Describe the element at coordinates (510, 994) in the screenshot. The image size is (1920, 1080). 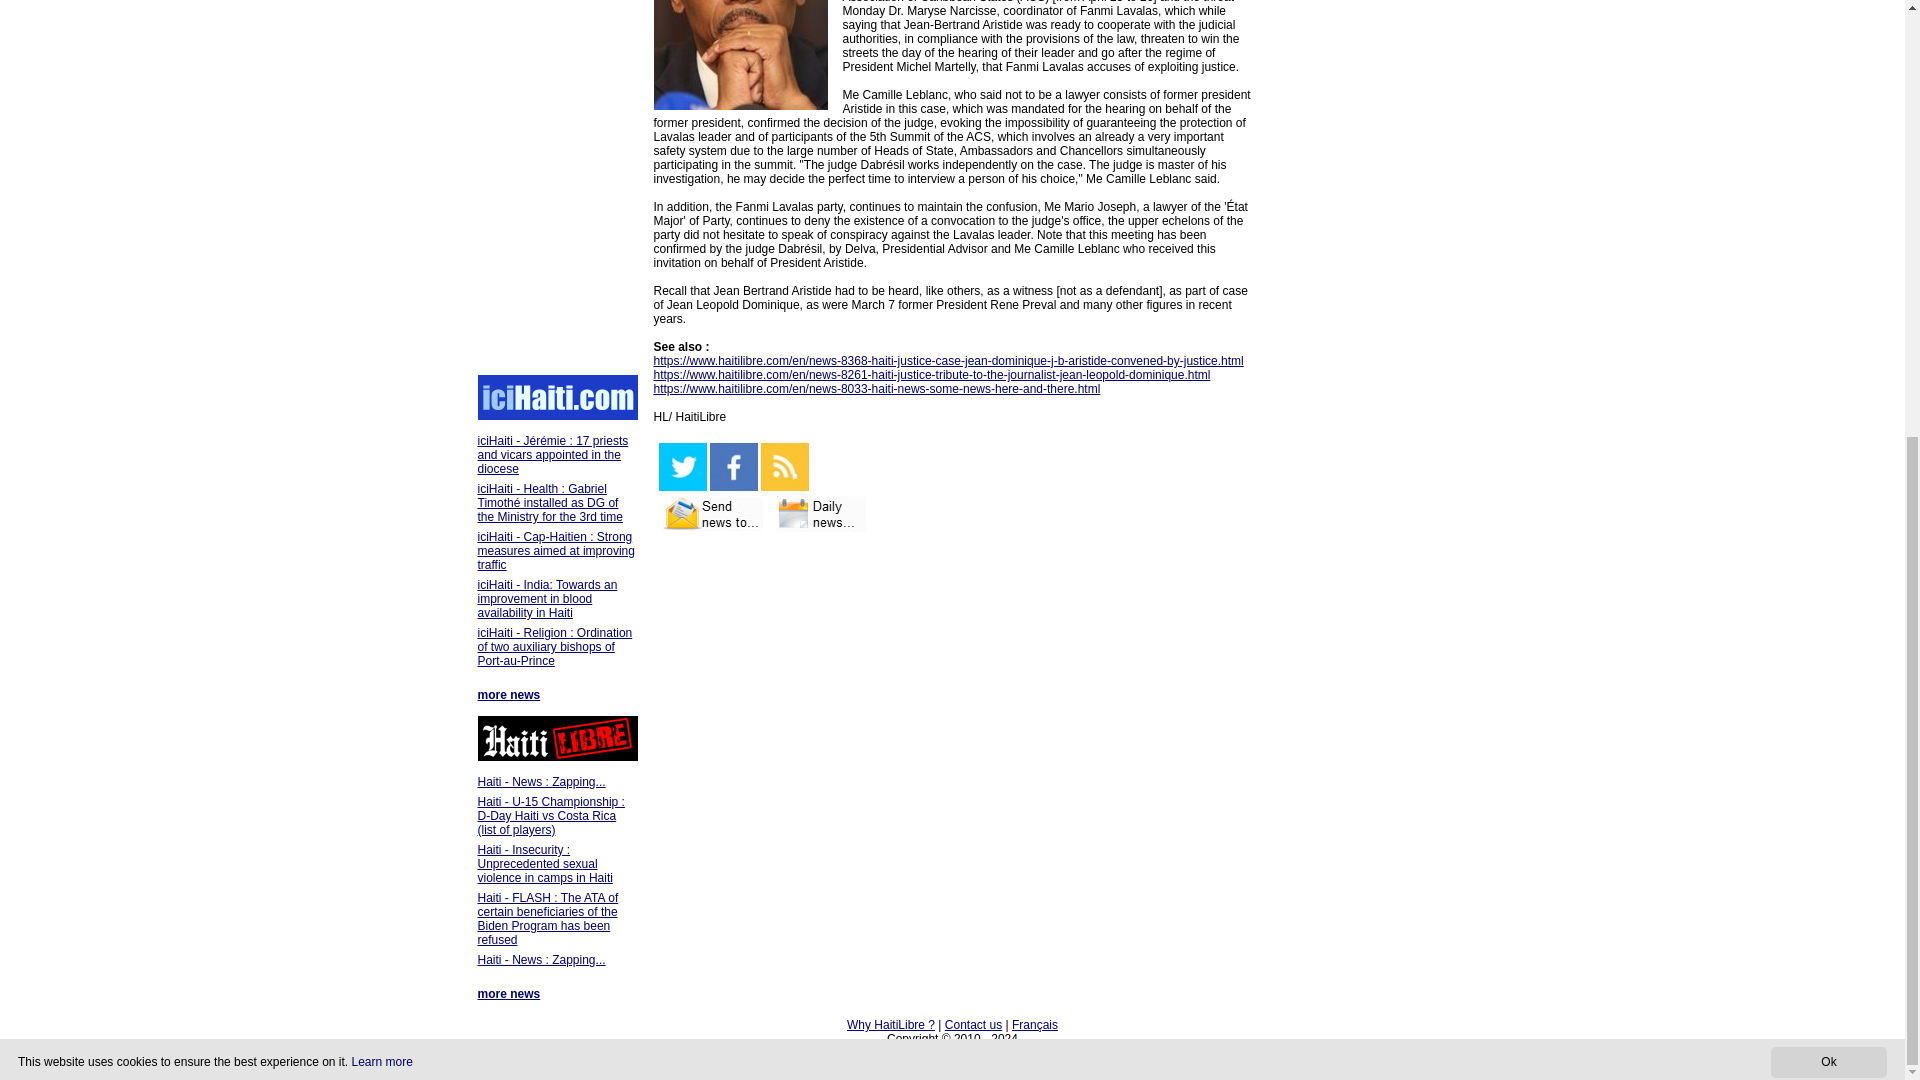
I see `more news` at that location.